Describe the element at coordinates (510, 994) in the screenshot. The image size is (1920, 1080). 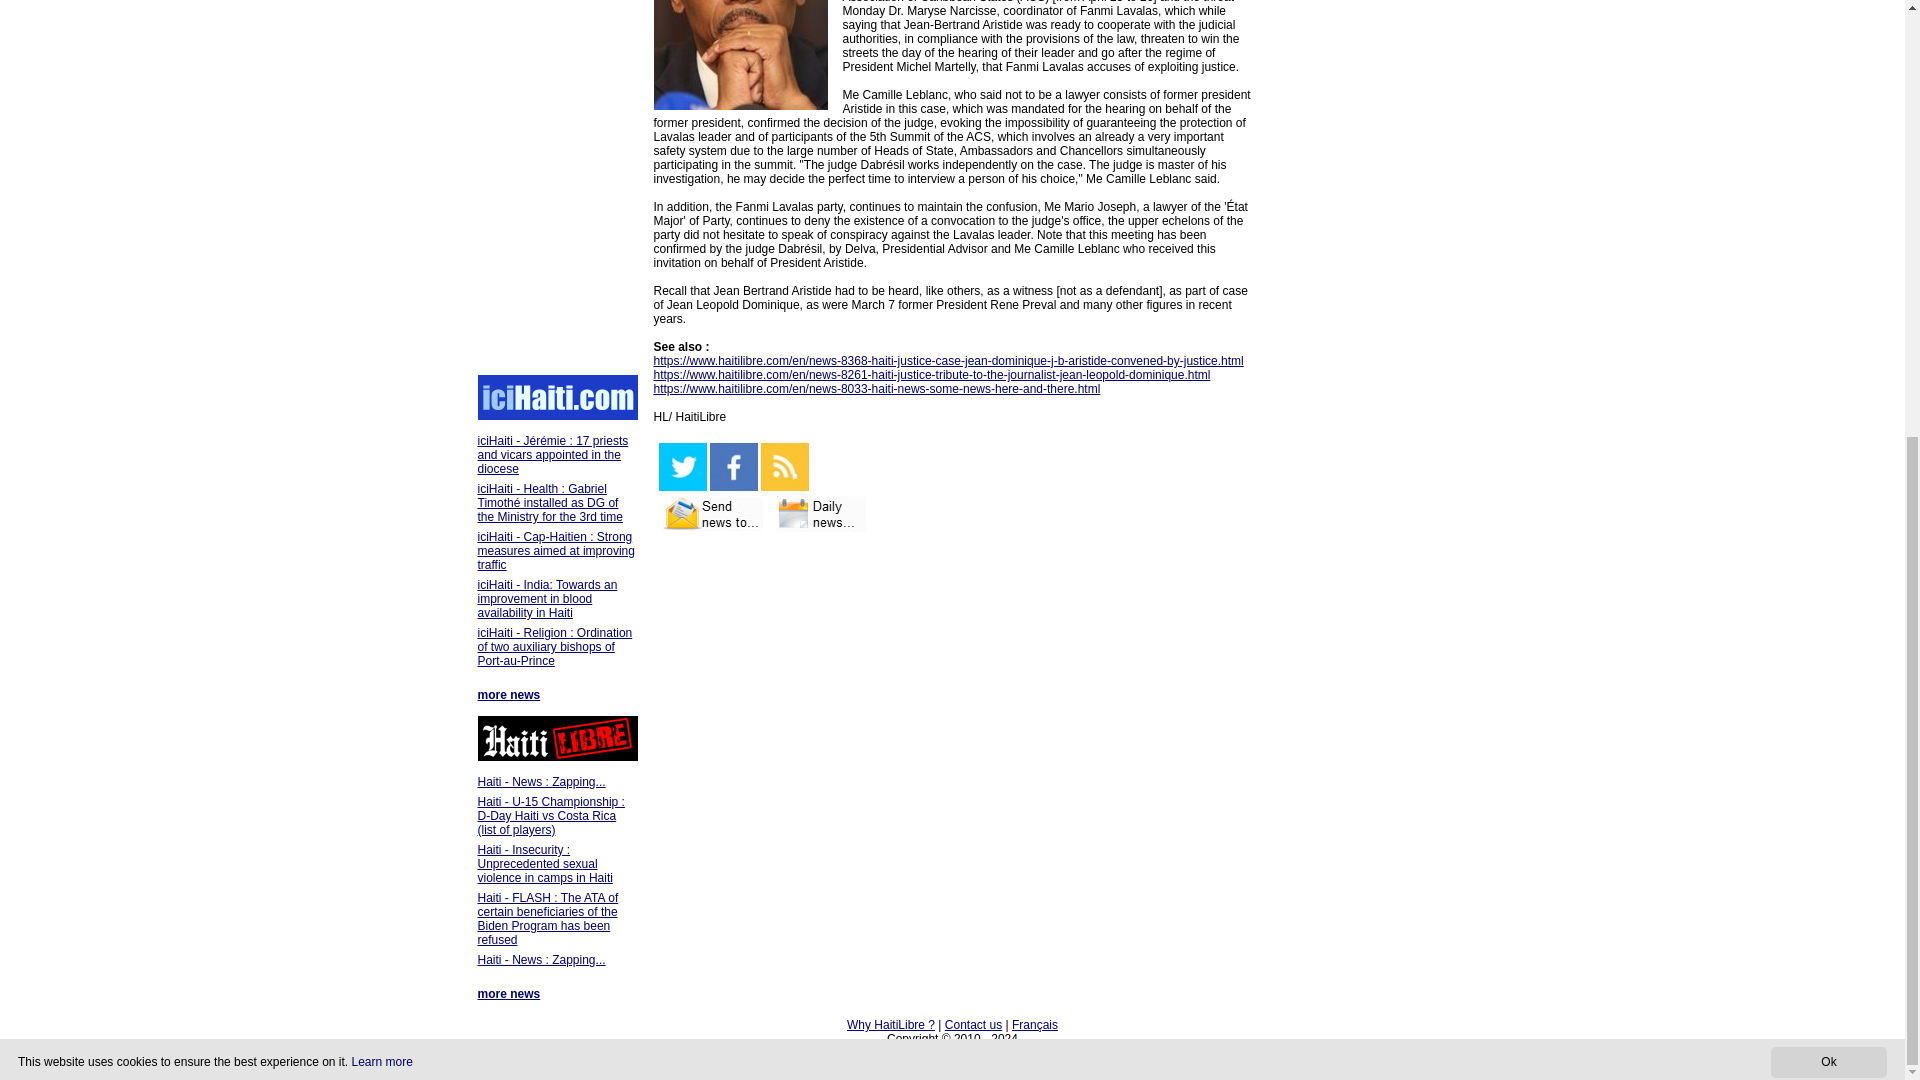
I see `more news` at that location.